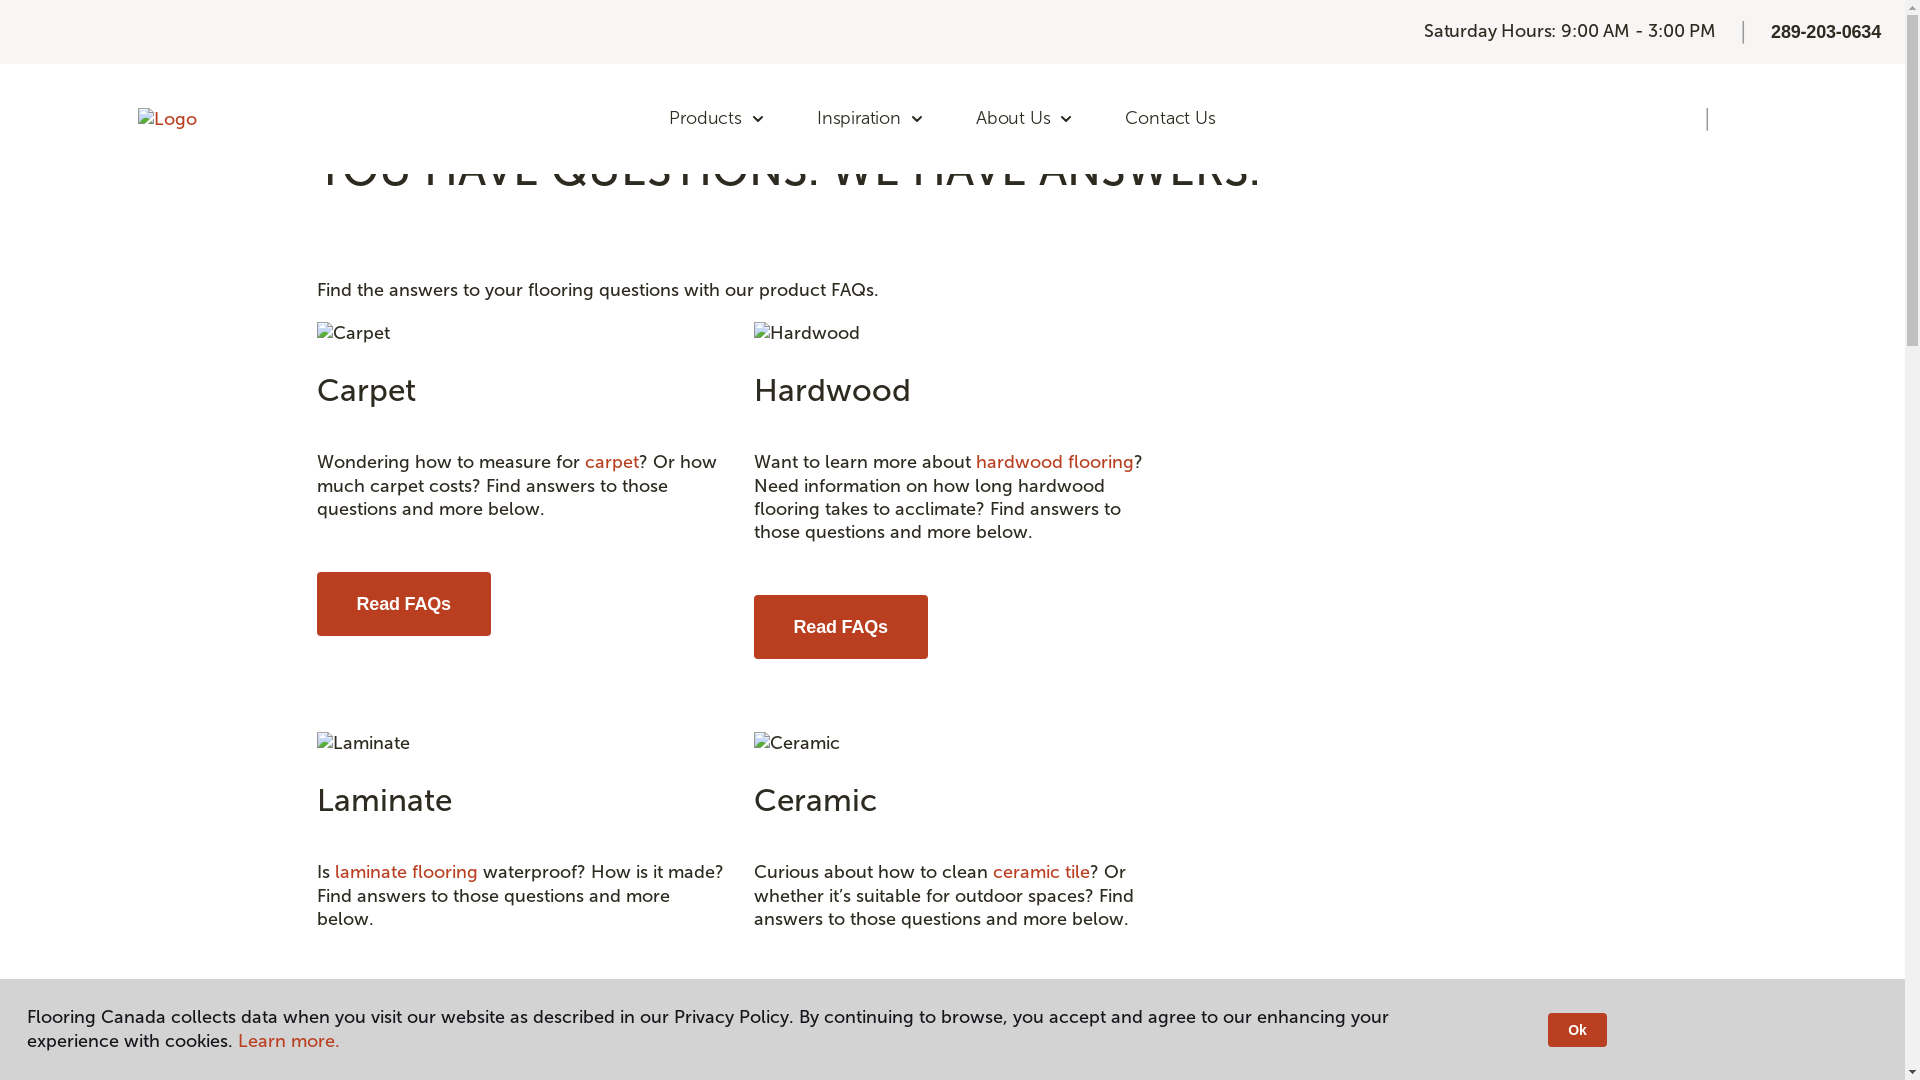  Describe the element at coordinates (841, 627) in the screenshot. I see `Read FAQs` at that location.